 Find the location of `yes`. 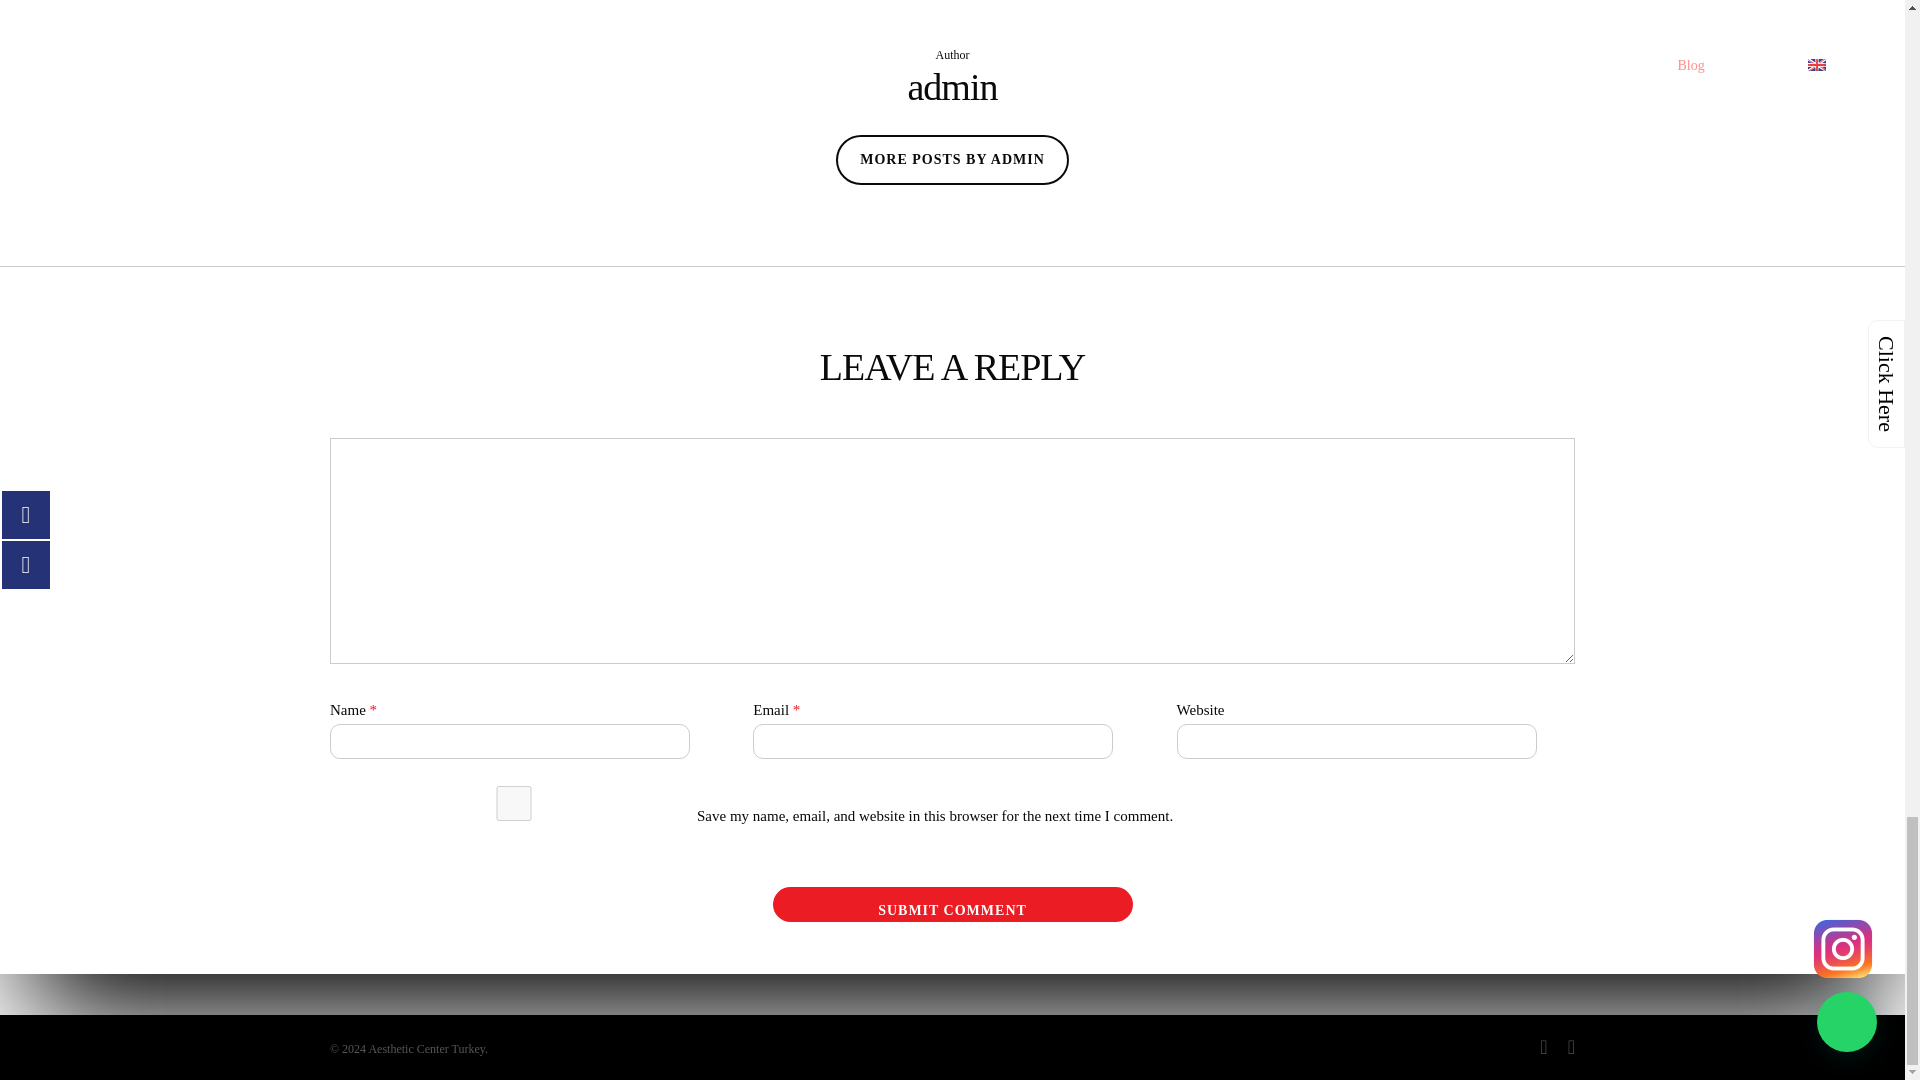

yes is located at coordinates (514, 803).